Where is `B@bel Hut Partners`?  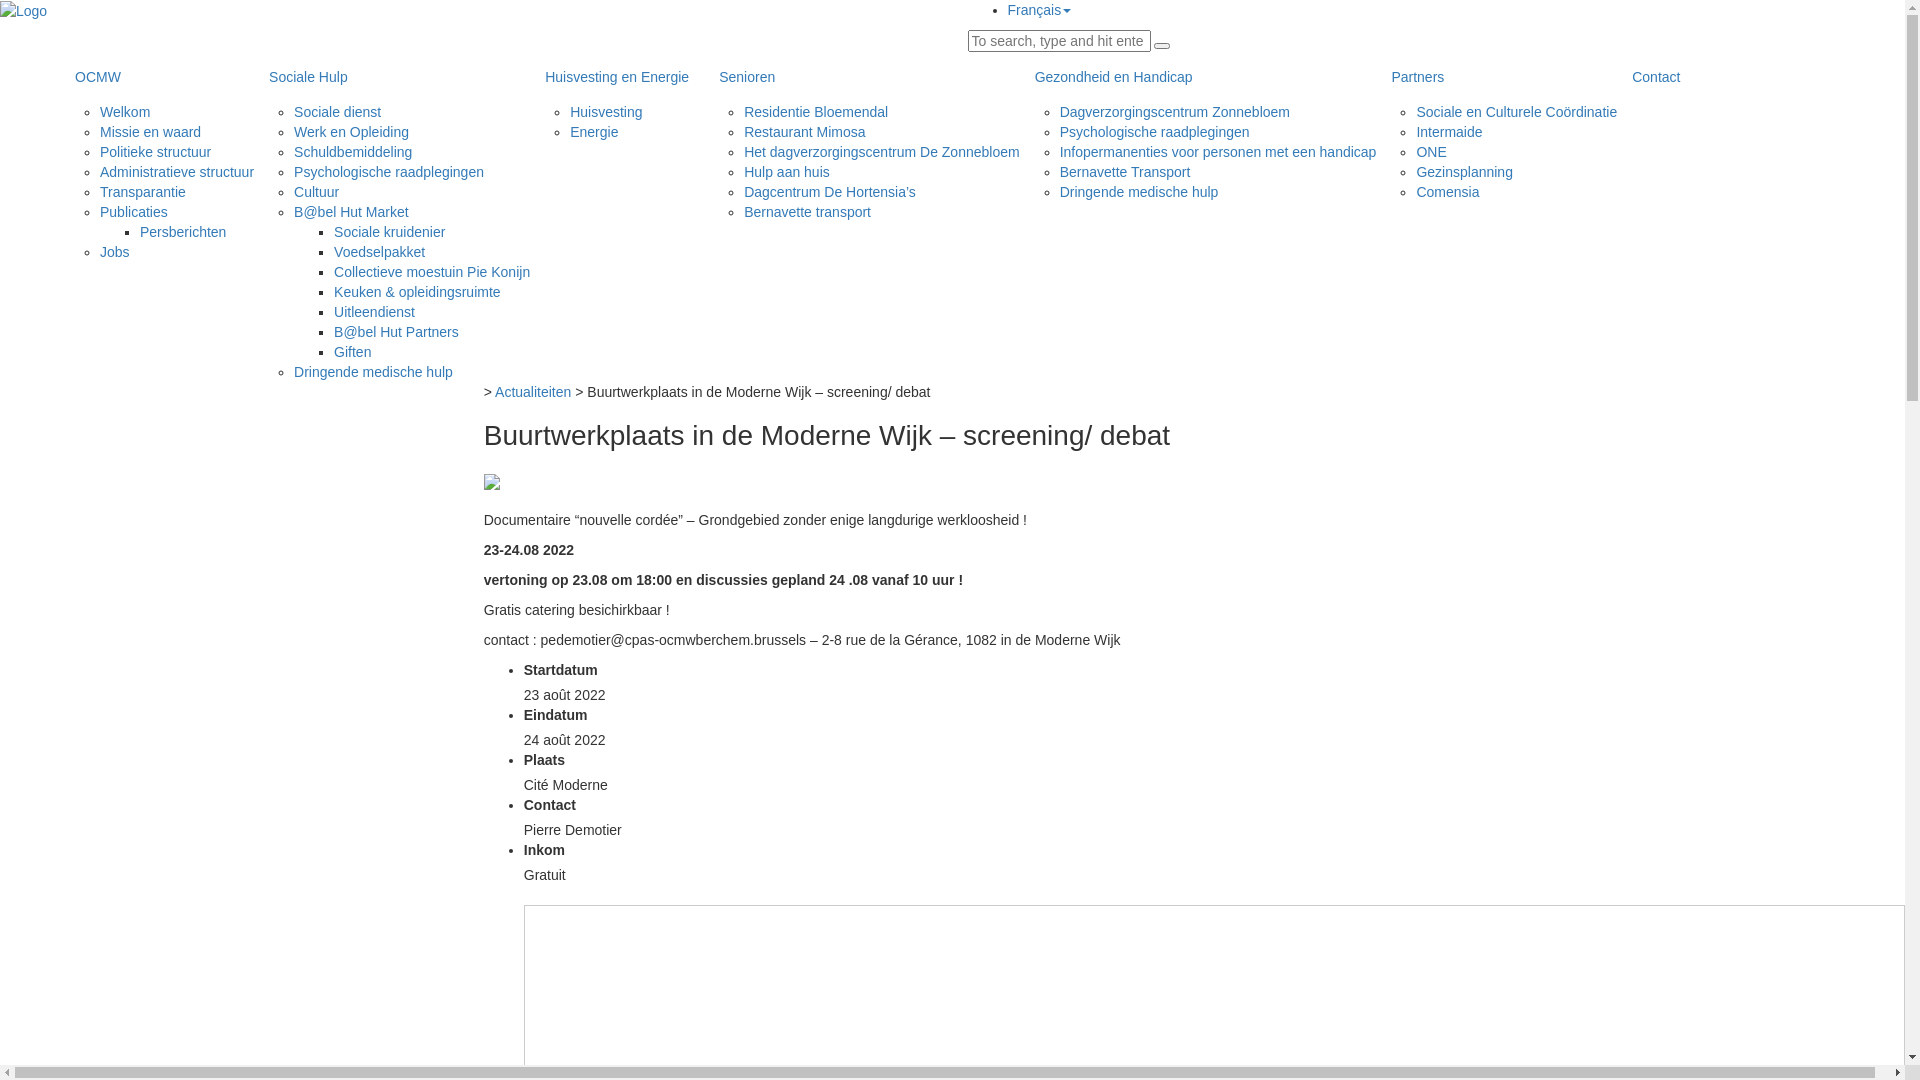
B@bel Hut Partners is located at coordinates (396, 332).